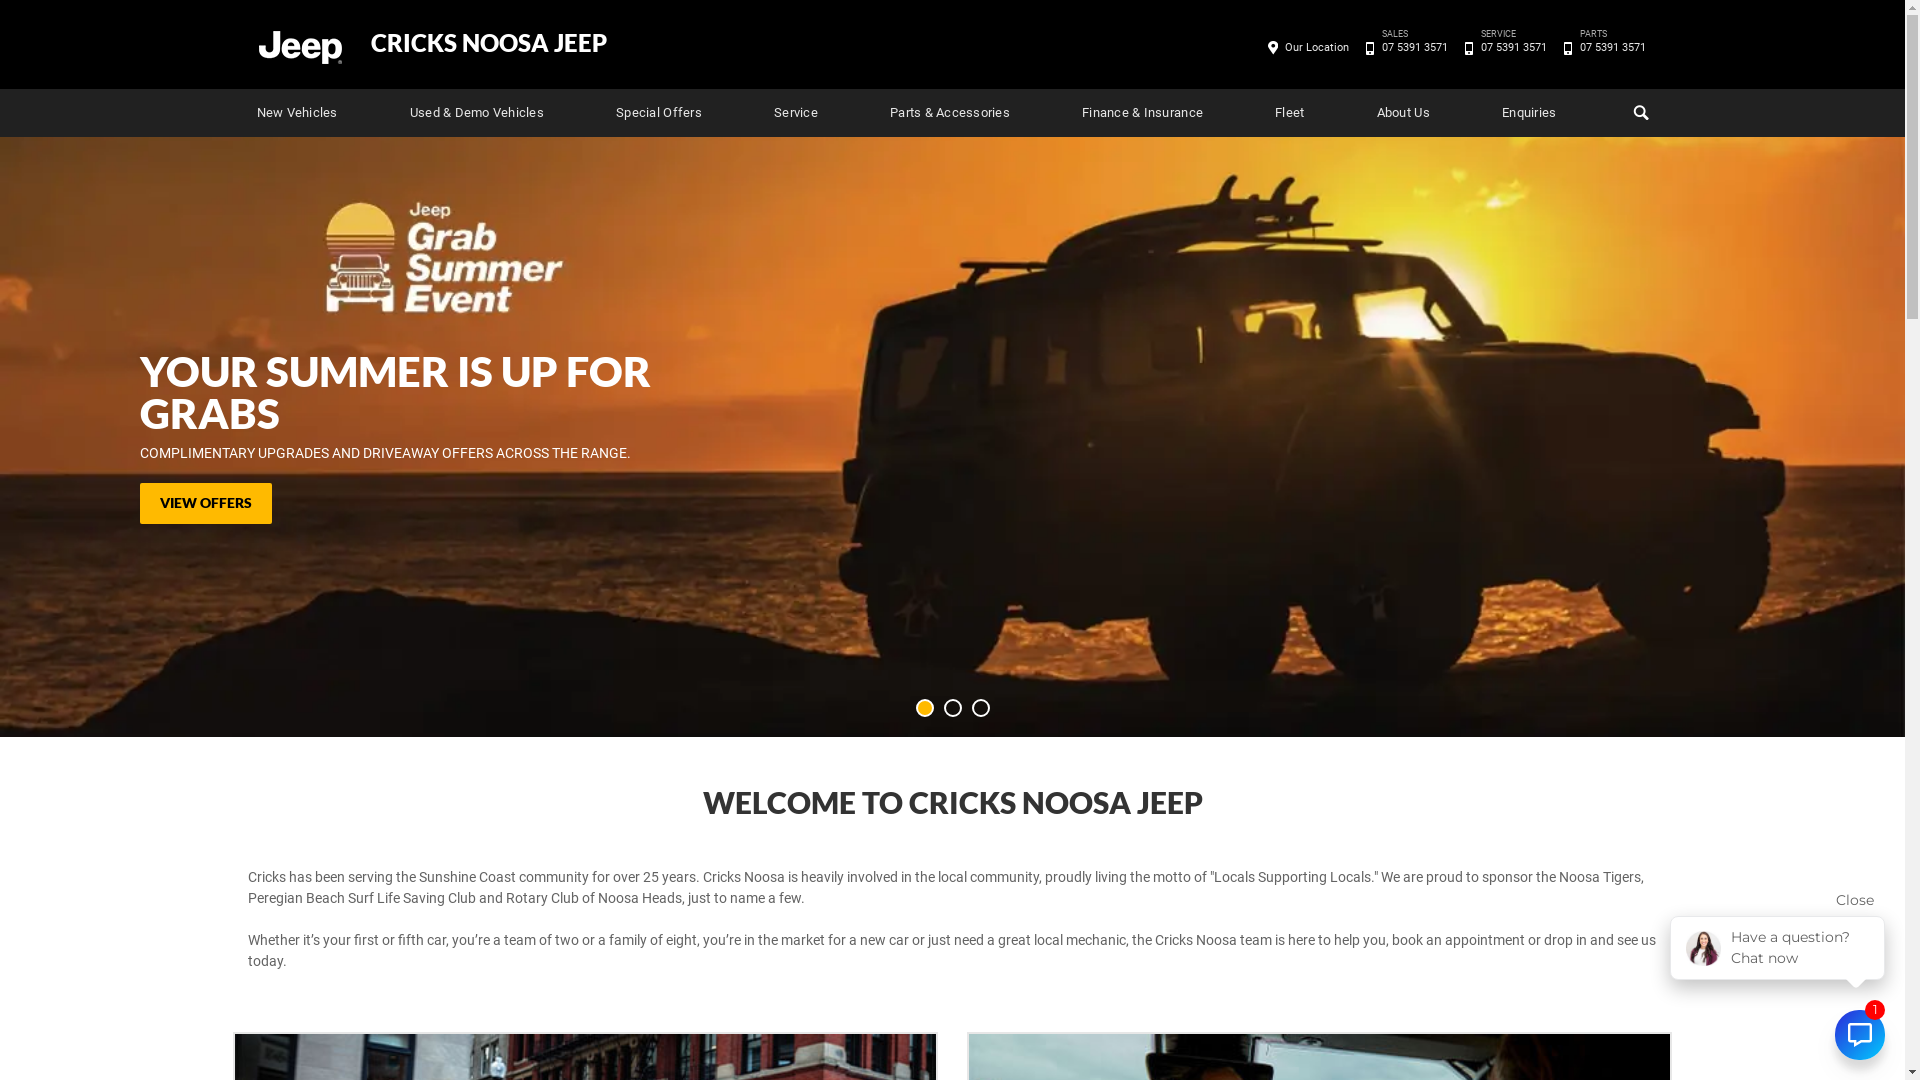 Image resolution: width=1920 pixels, height=1080 pixels. Describe the element at coordinates (299, 46) in the screenshot. I see `Cricks Noosa Jeep` at that location.